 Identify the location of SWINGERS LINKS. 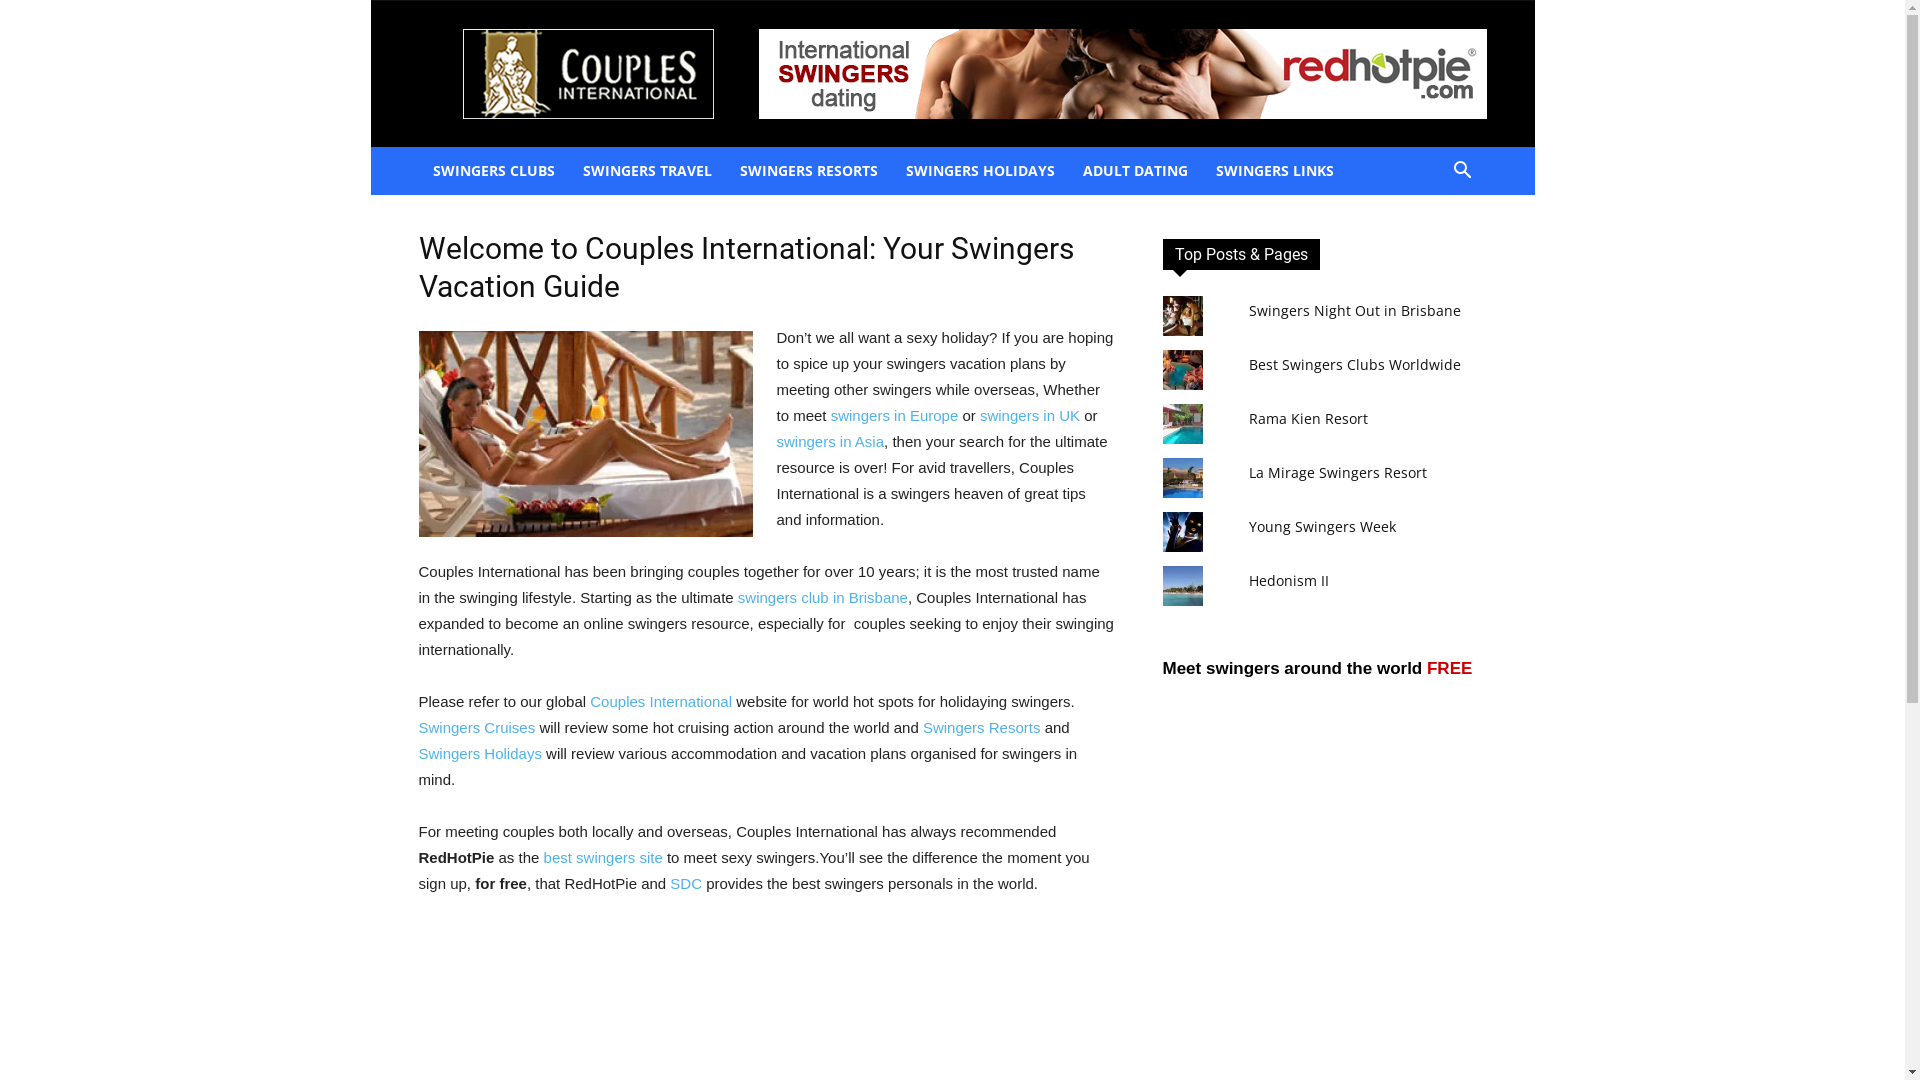
(1275, 171).